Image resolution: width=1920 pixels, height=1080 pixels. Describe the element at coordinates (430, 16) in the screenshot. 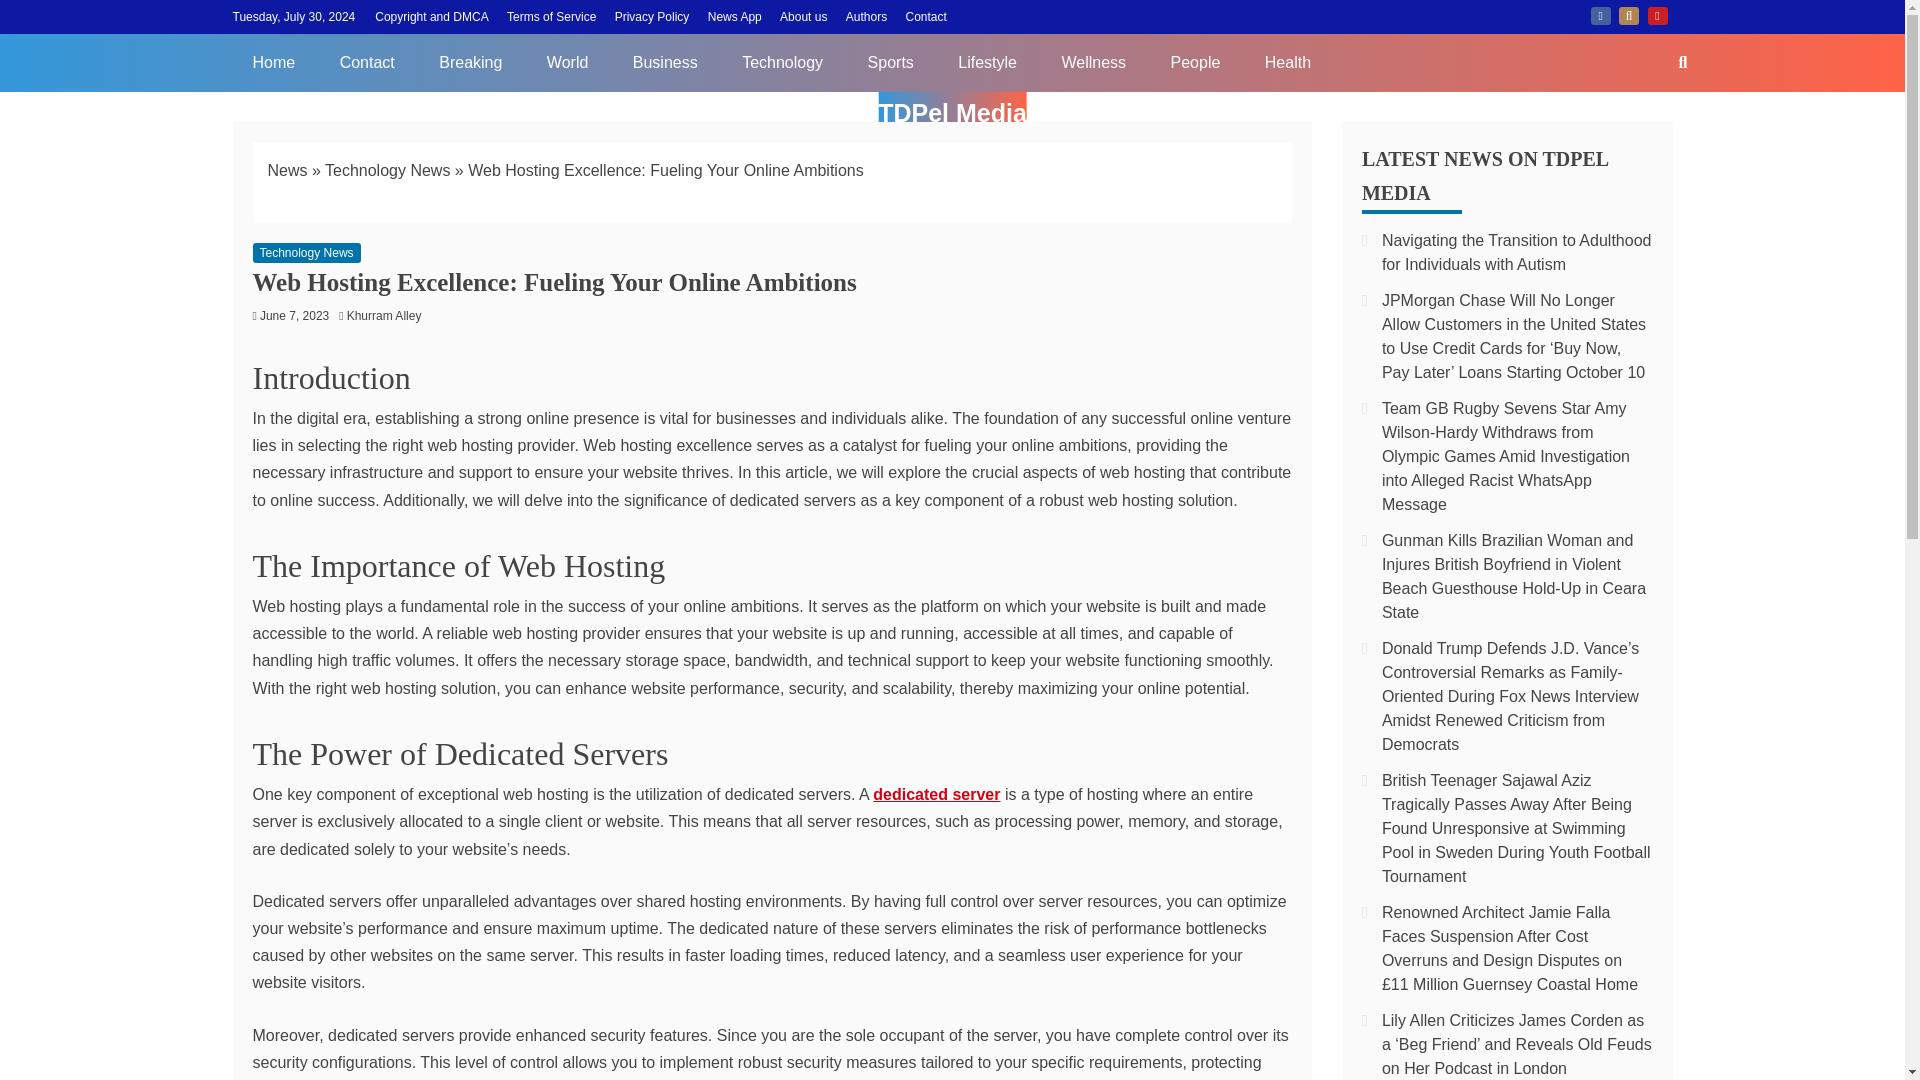

I see `Copyright and DMCA` at that location.